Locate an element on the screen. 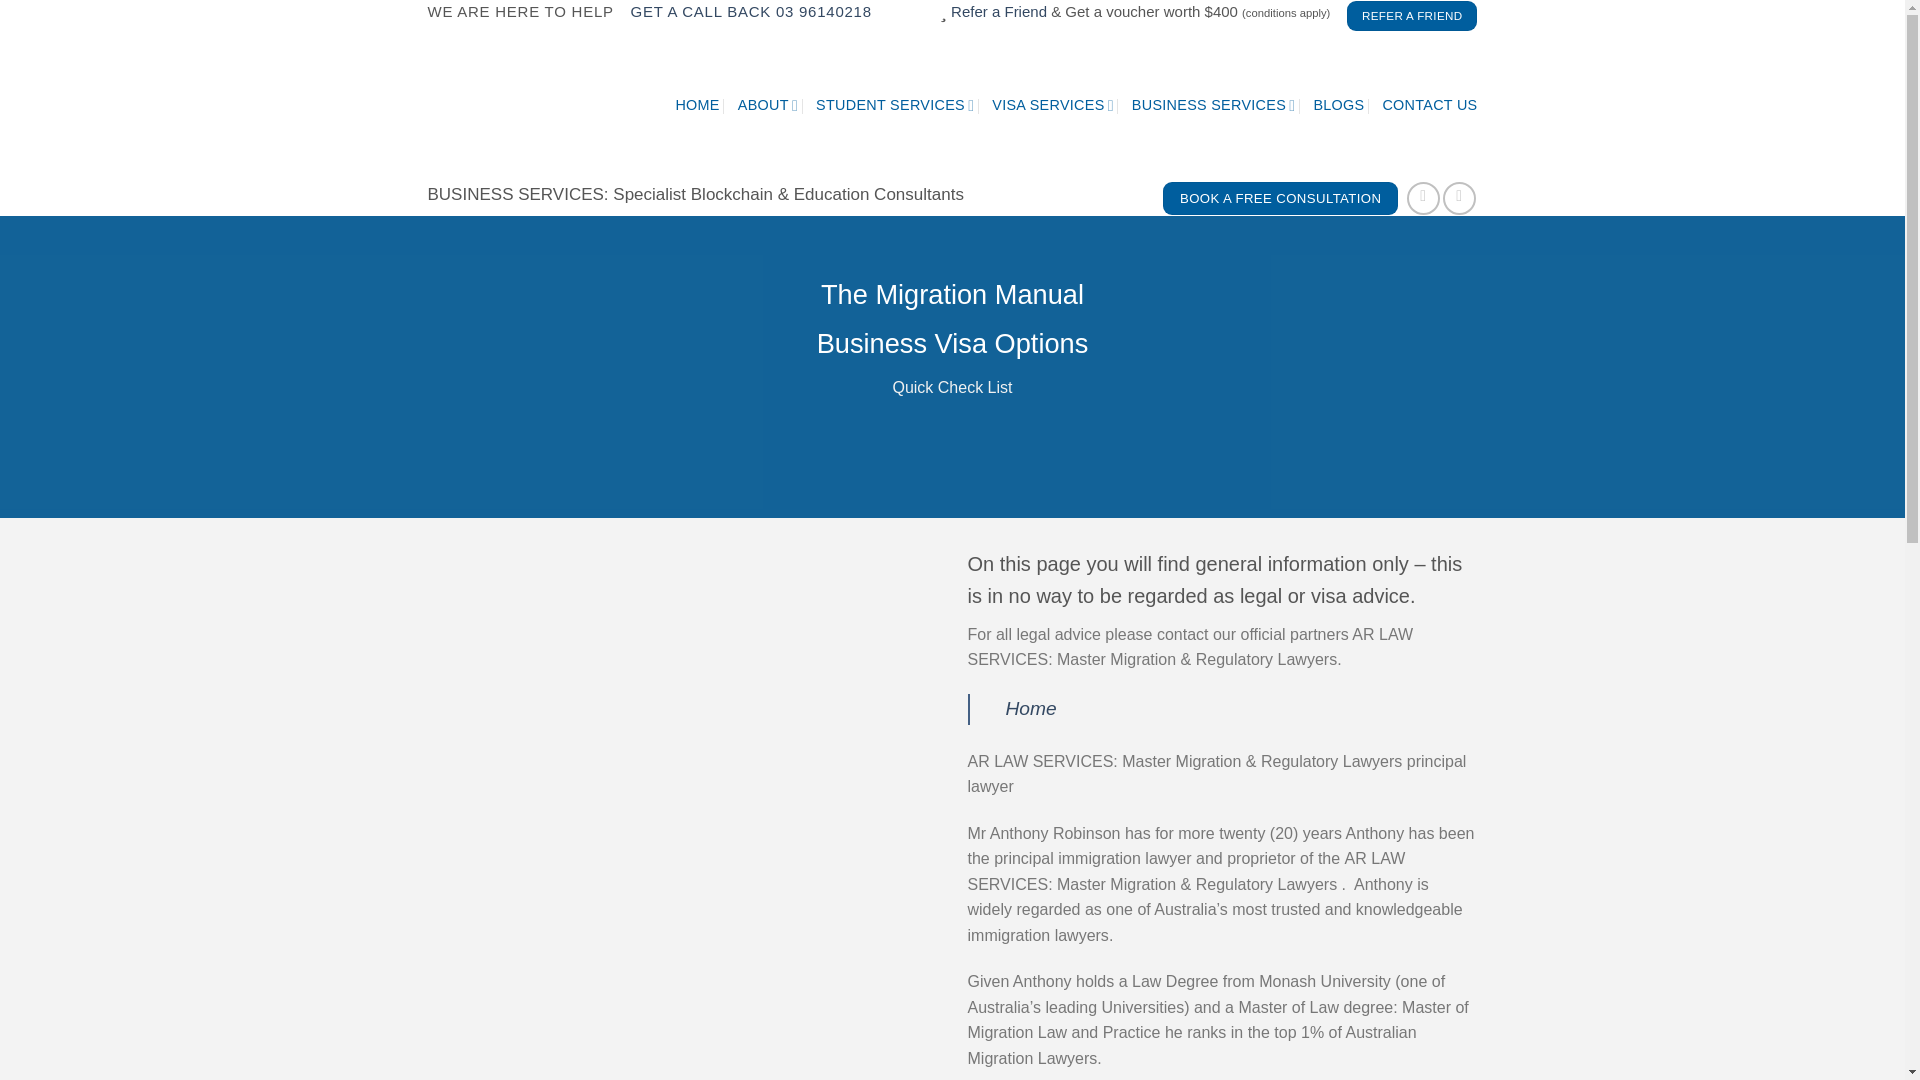 The height and width of the screenshot is (1080, 1920). Refer a Friend is located at coordinates (998, 12).